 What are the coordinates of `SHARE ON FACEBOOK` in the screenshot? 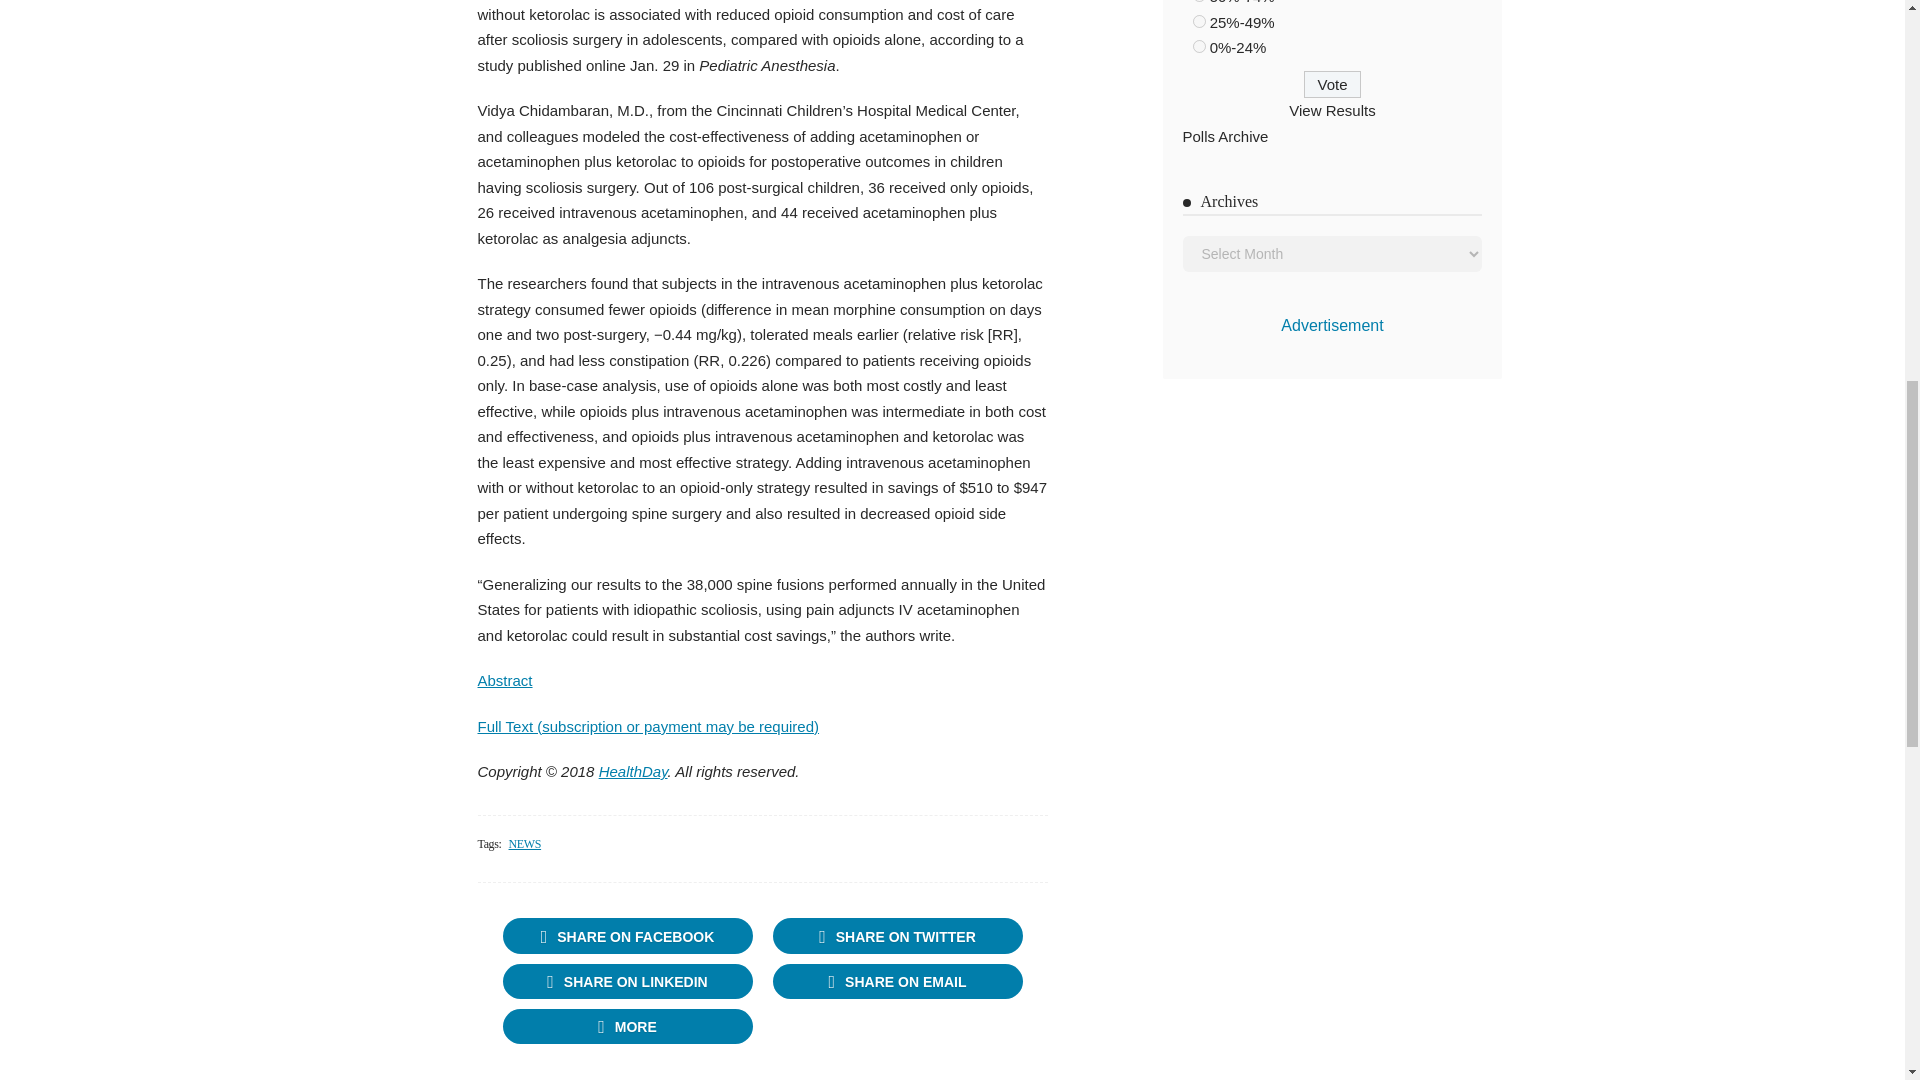 It's located at (626, 935).